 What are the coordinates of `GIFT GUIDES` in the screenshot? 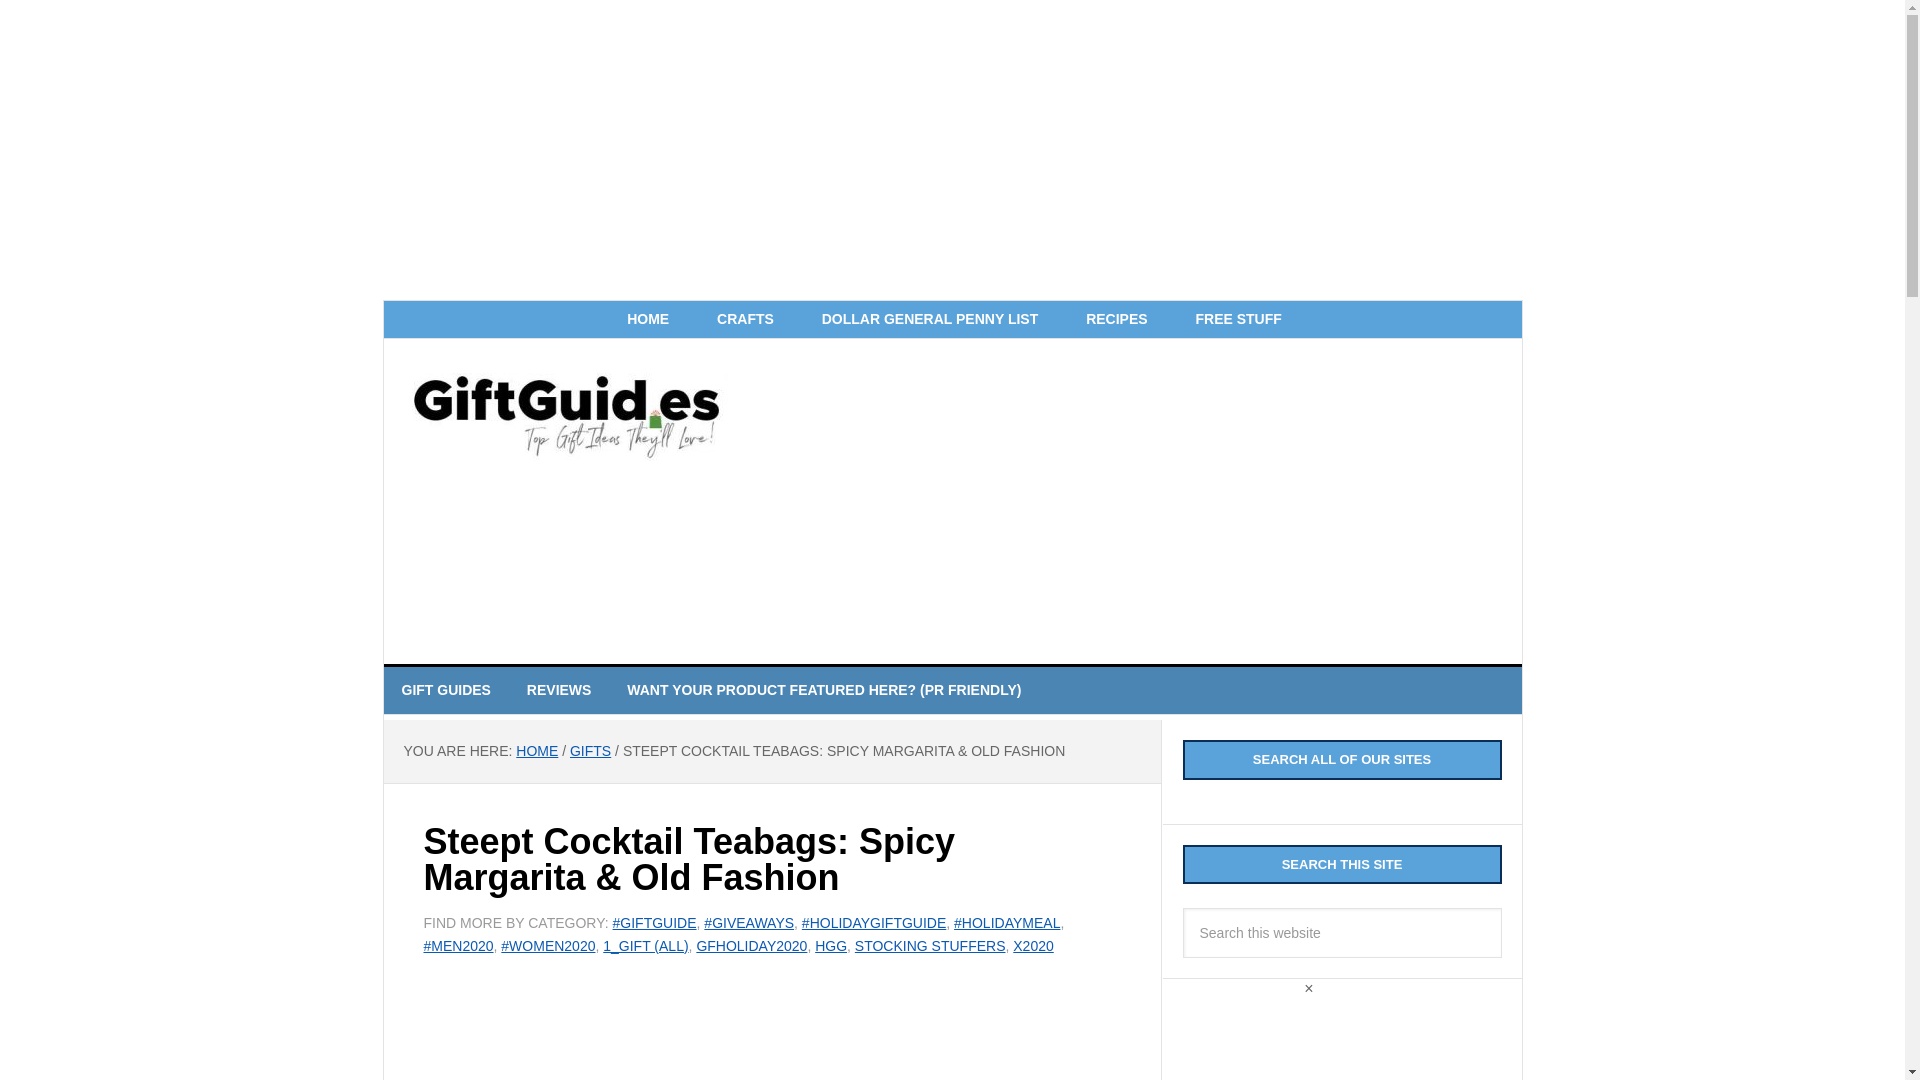 It's located at (446, 690).